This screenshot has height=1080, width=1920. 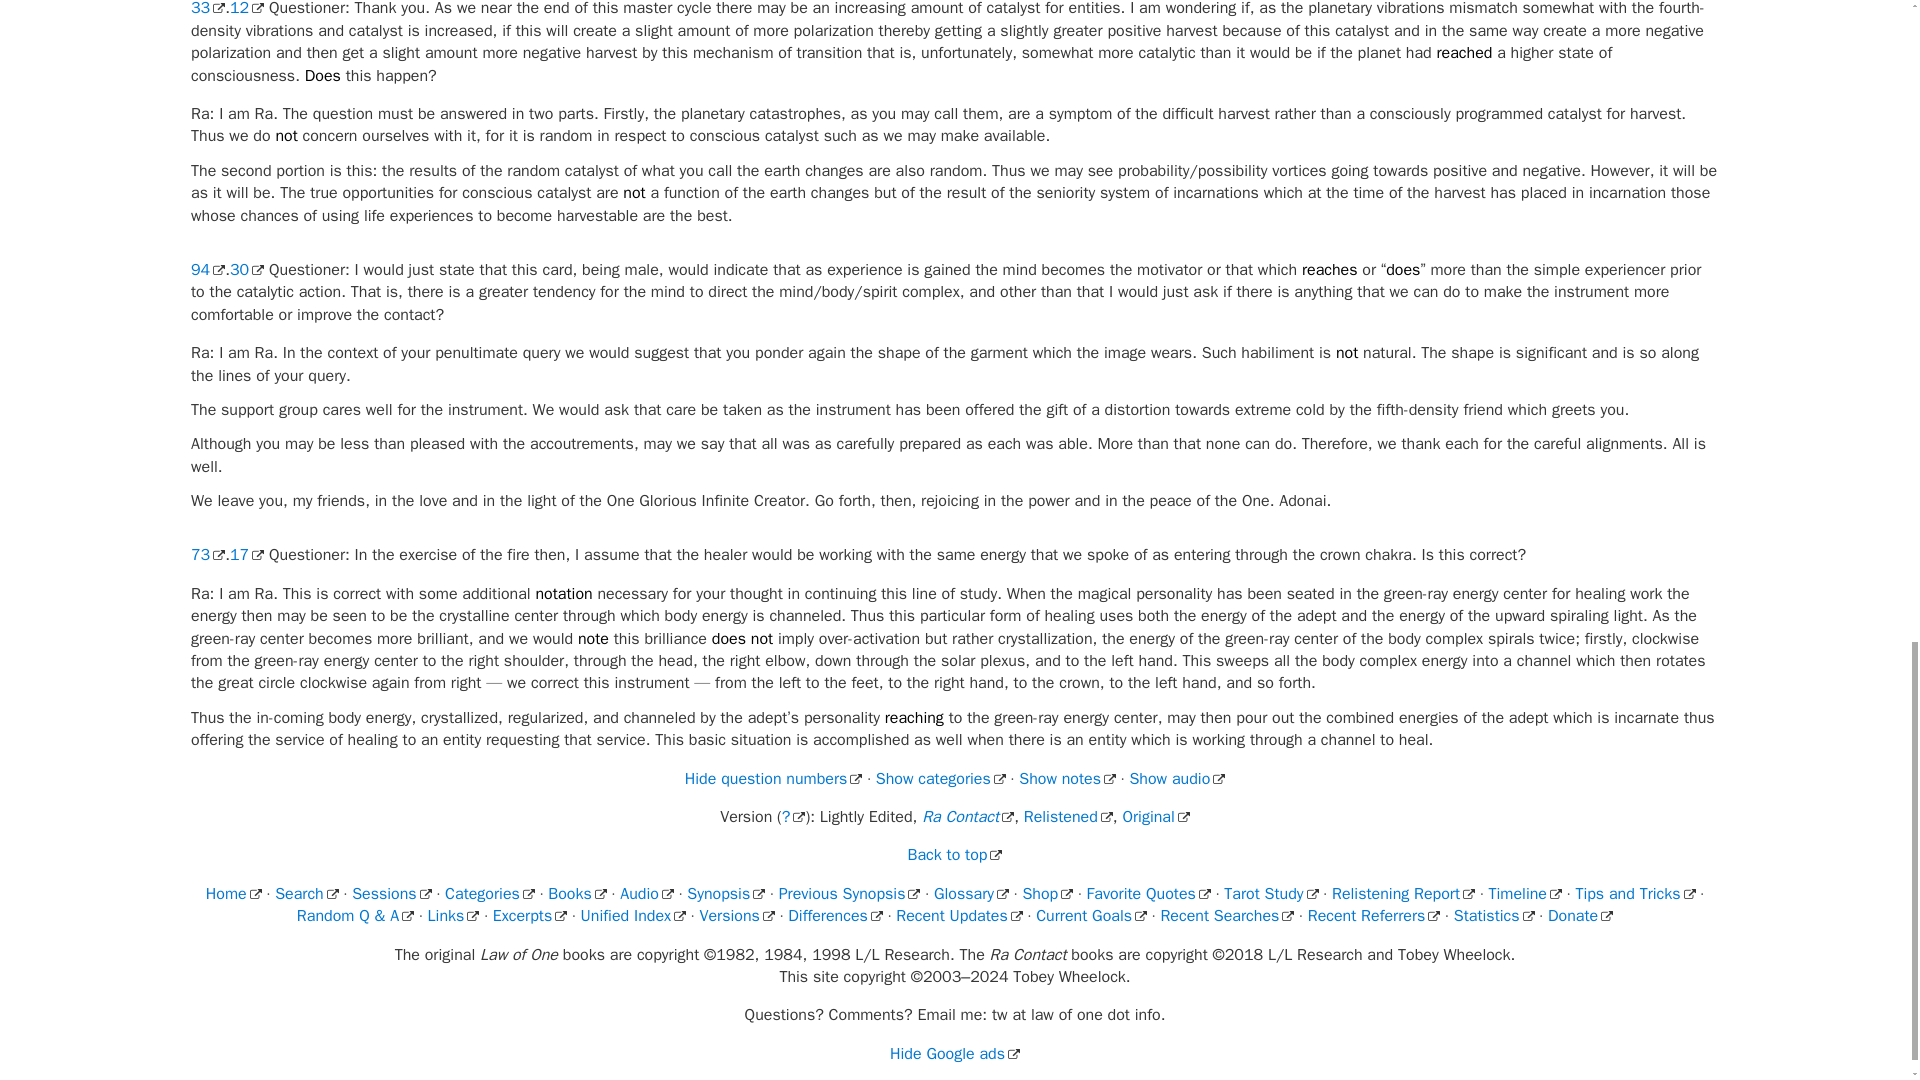 I want to click on 33, so click(x=207, y=9).